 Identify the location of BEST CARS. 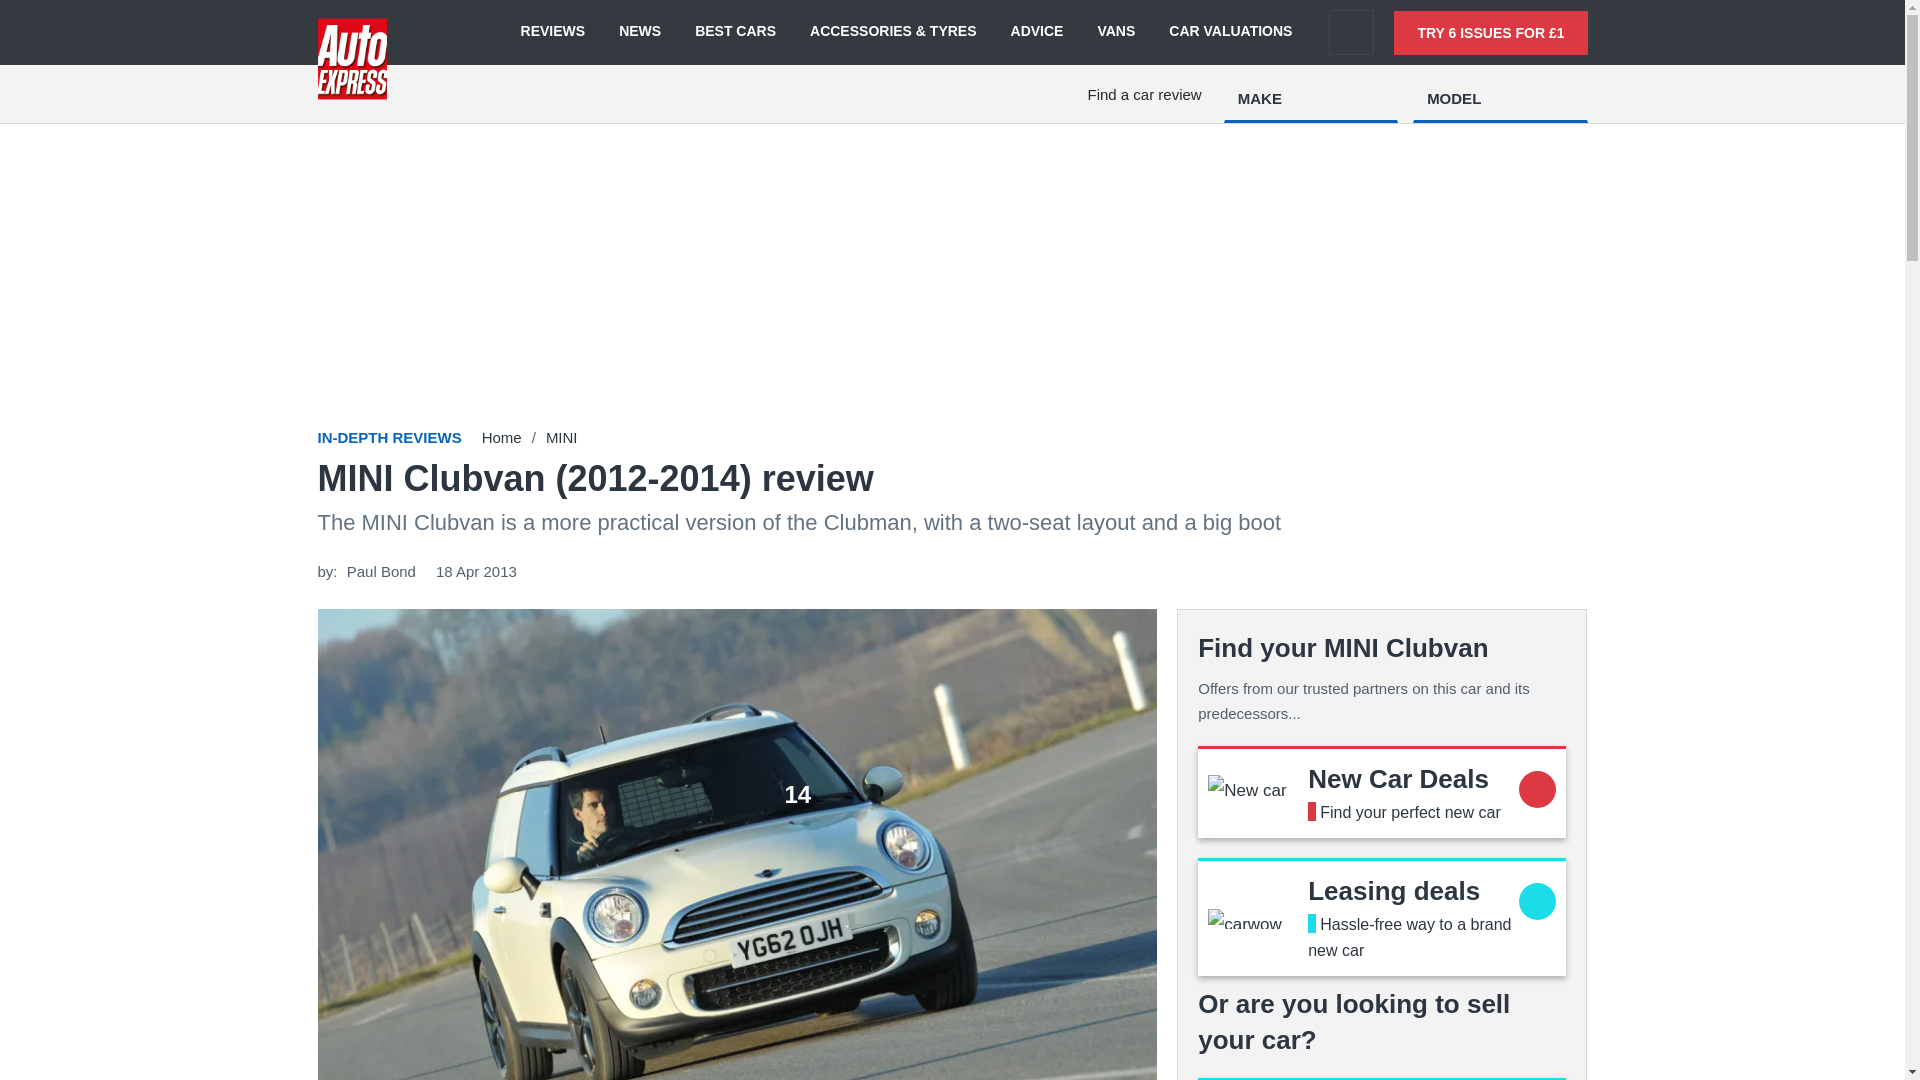
(734, 32).